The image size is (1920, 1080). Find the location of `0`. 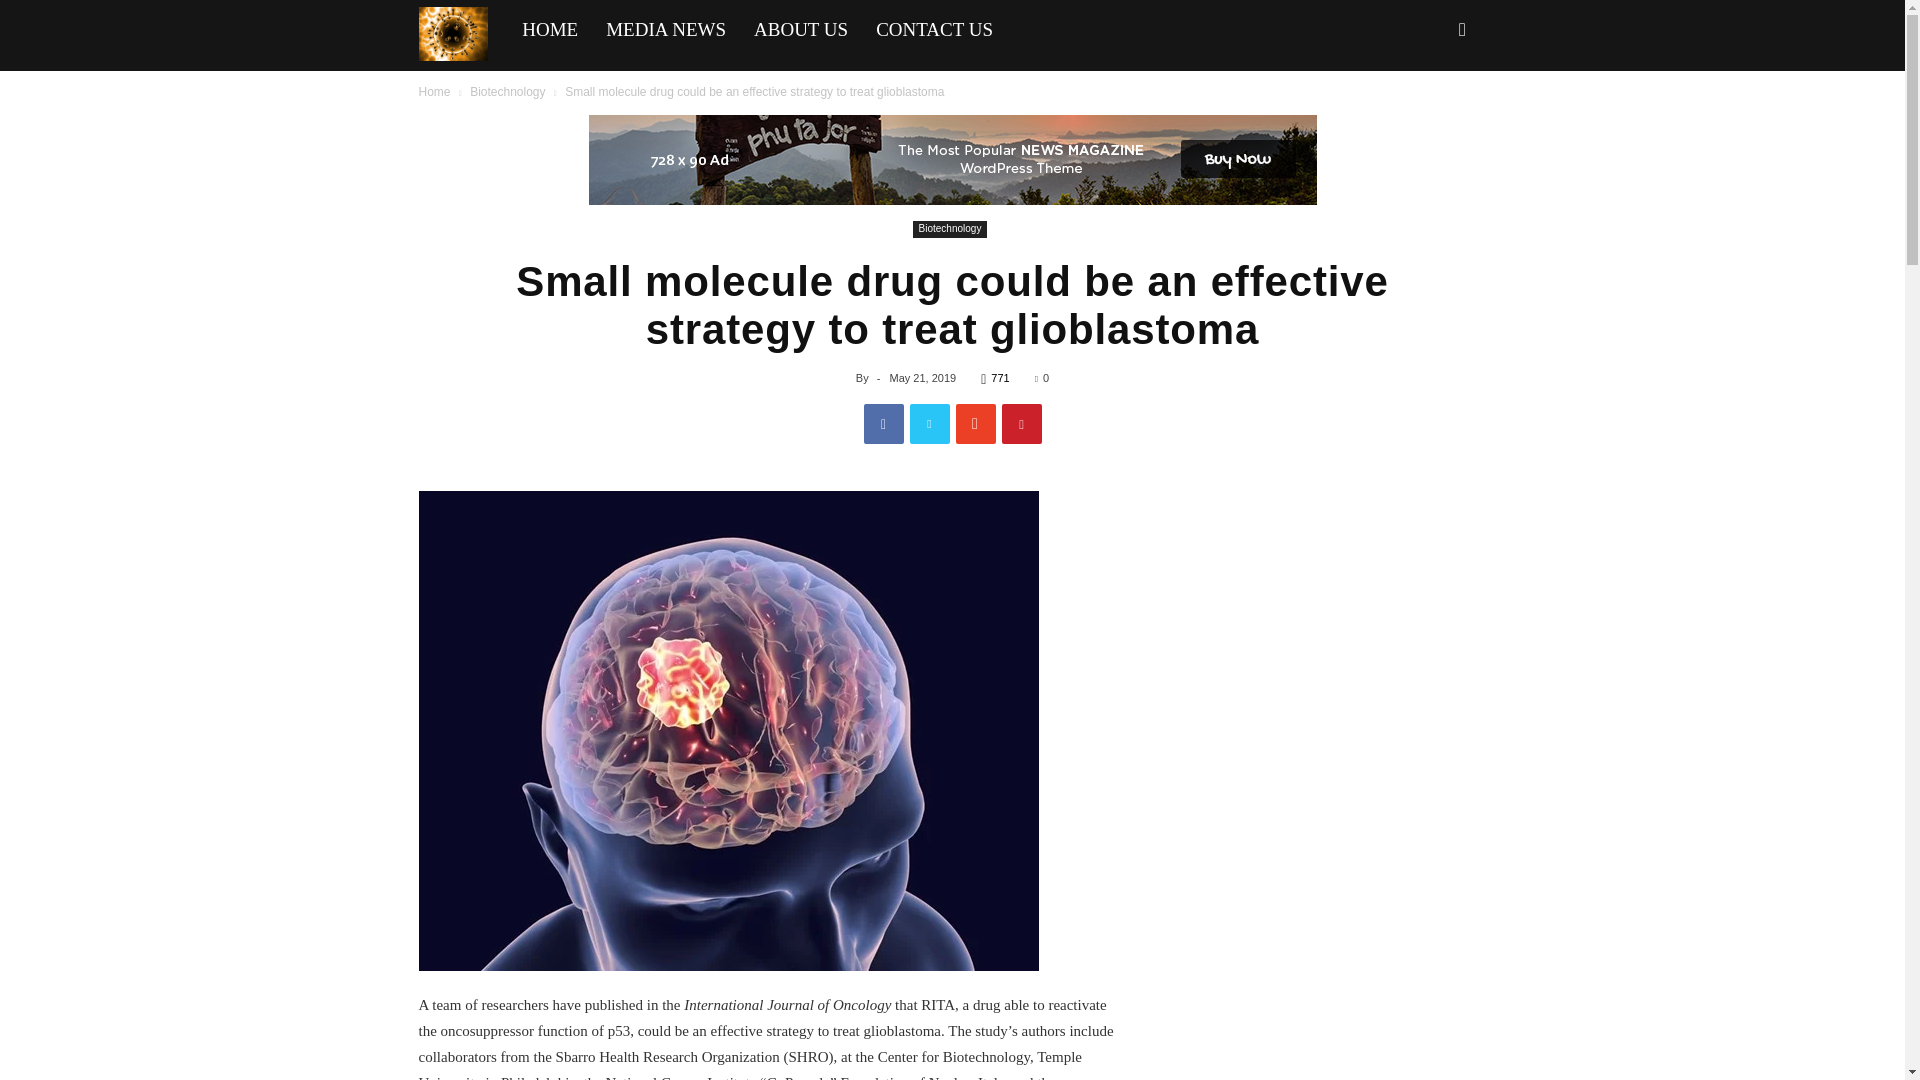

0 is located at coordinates (1041, 378).